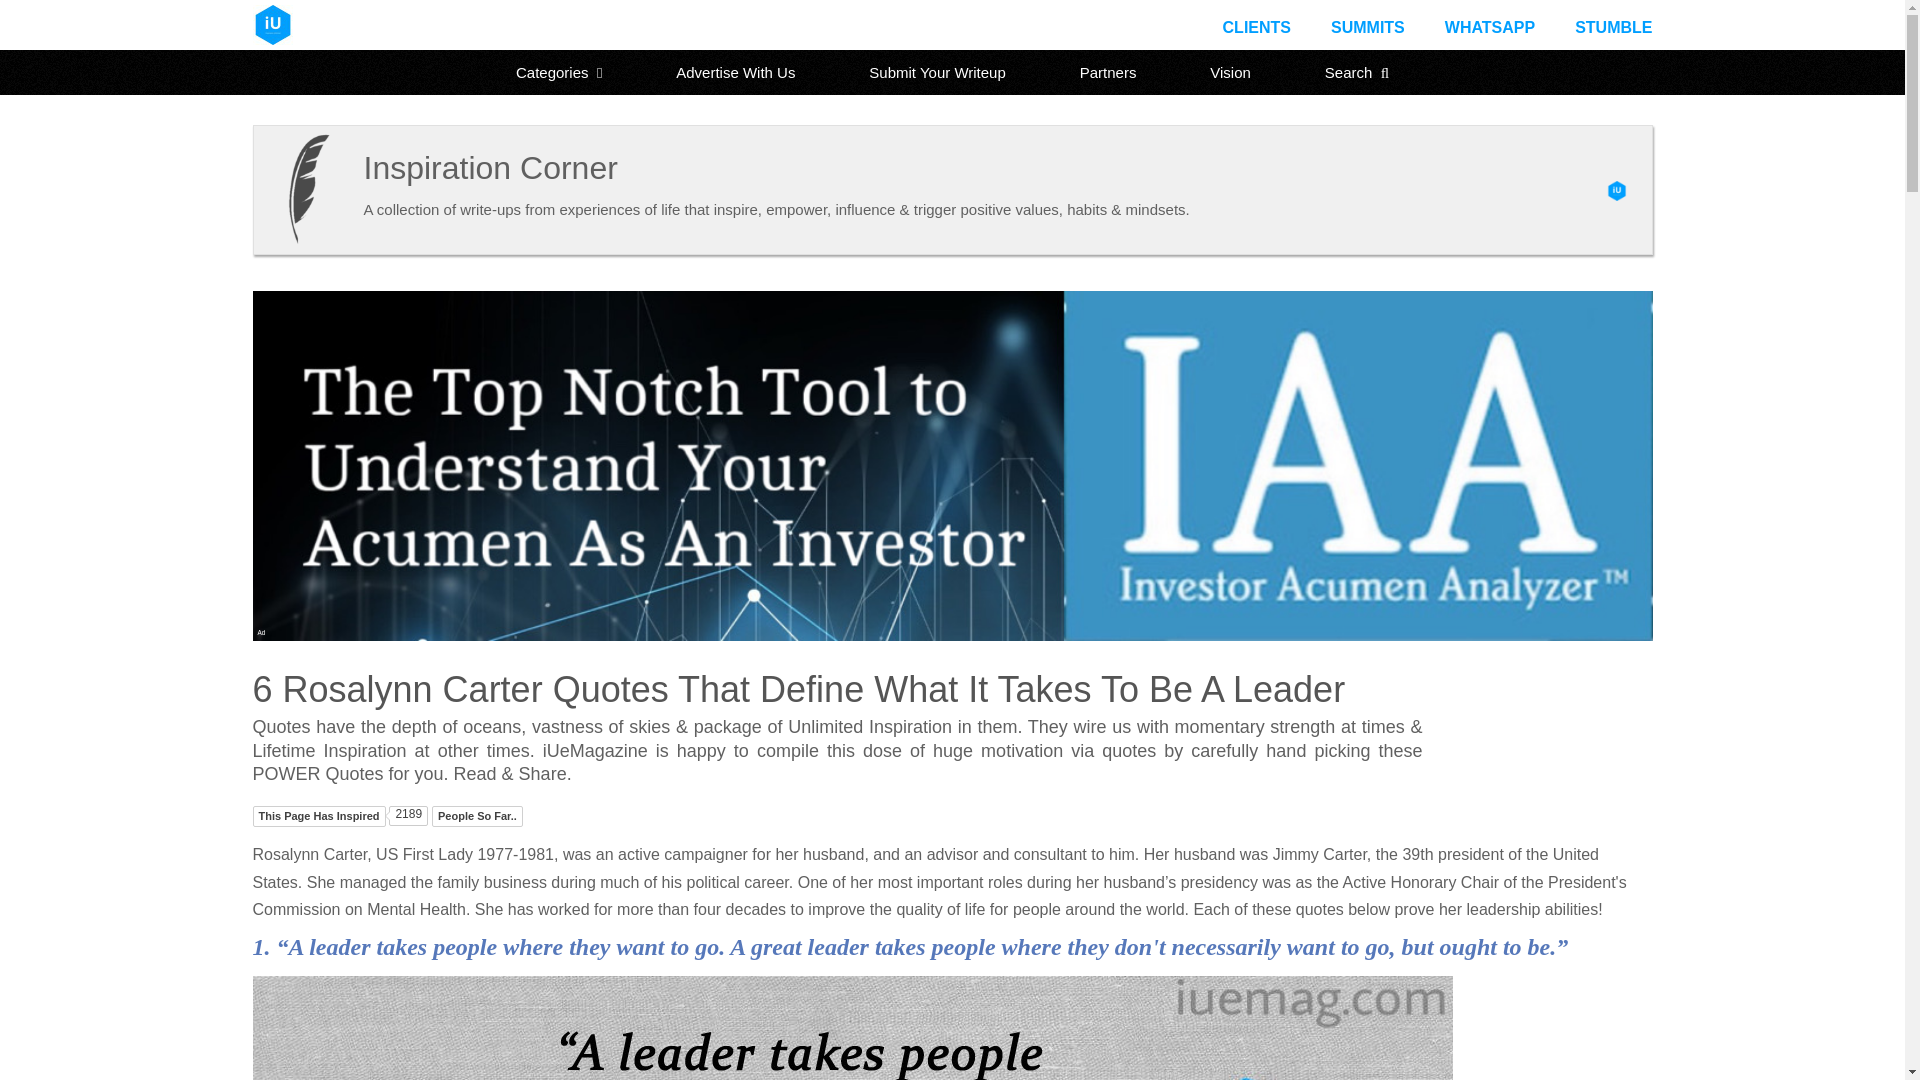 Image resolution: width=1920 pixels, height=1080 pixels. I want to click on WHATSAPP, so click(1490, 27).